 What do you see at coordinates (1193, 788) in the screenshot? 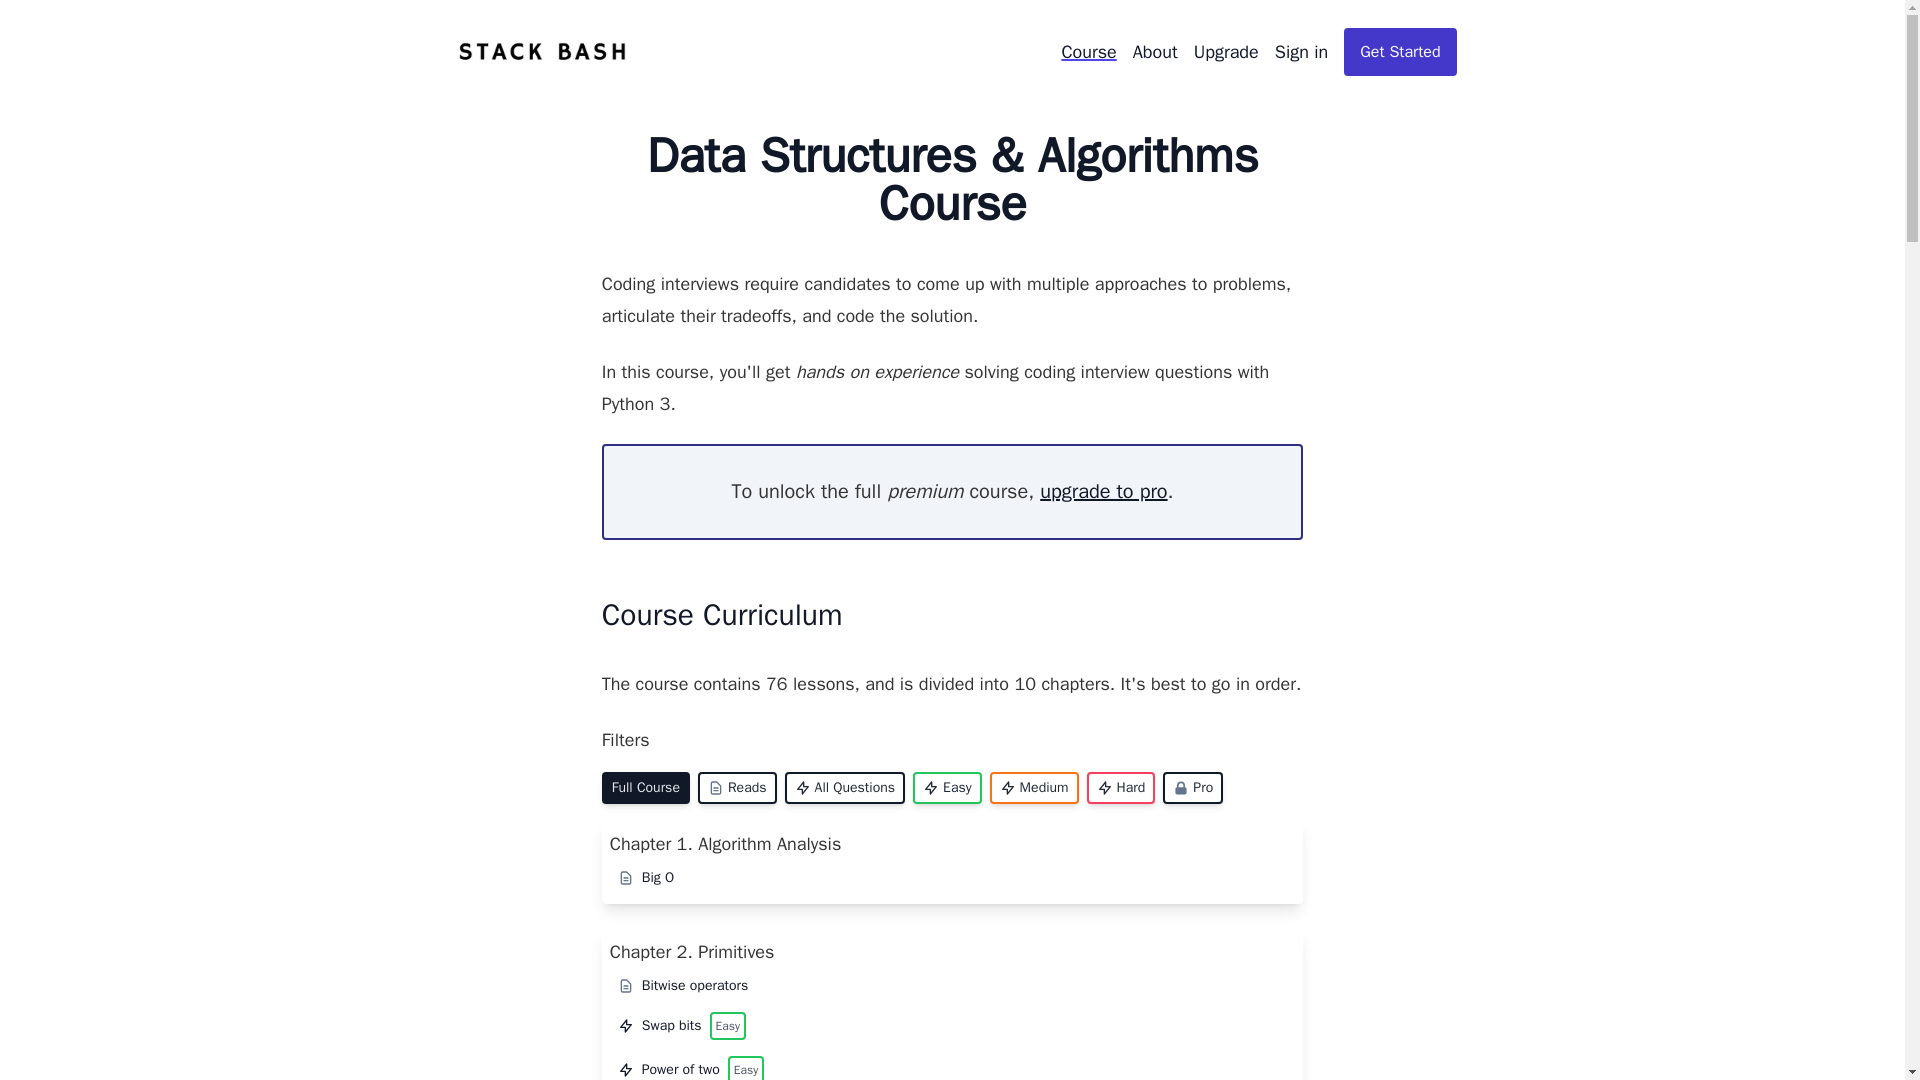
I see `Pro` at bounding box center [1193, 788].